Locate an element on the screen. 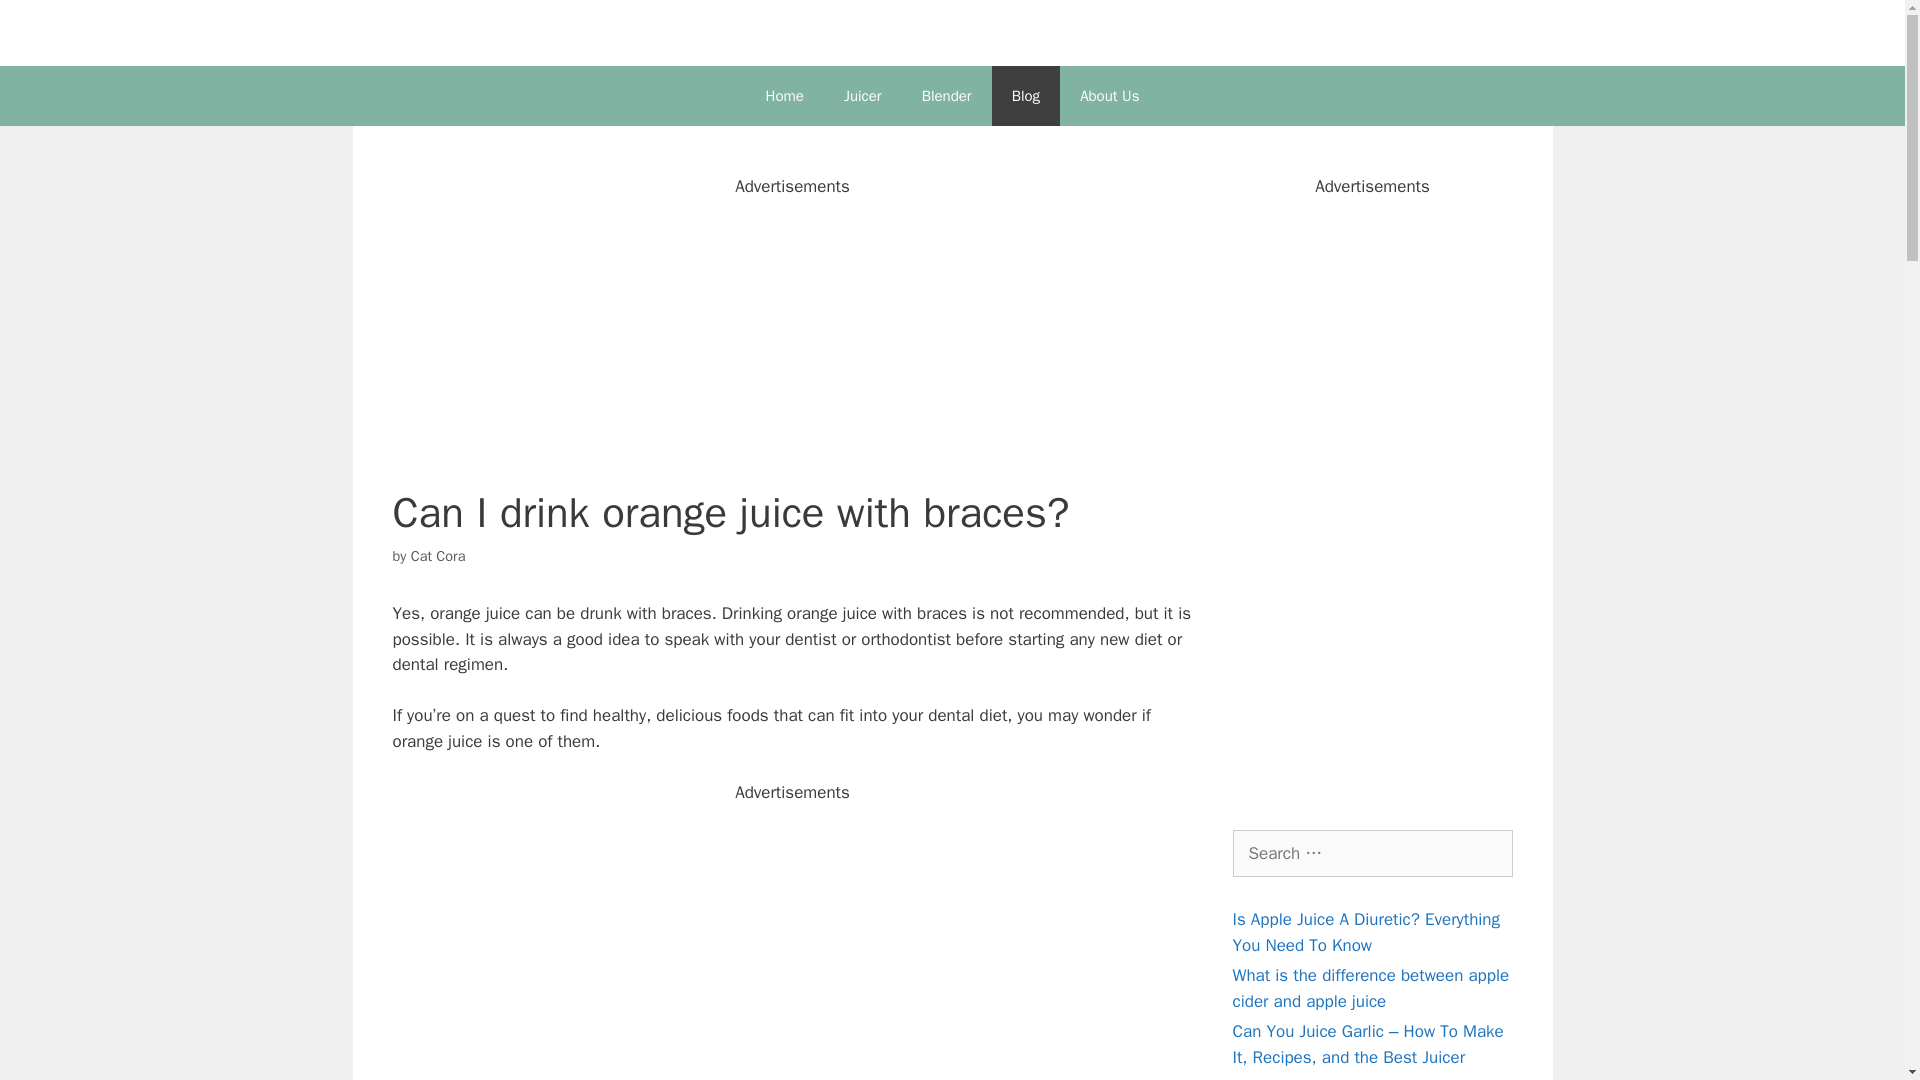 The height and width of the screenshot is (1080, 1920). Search is located at coordinates (47, 24).